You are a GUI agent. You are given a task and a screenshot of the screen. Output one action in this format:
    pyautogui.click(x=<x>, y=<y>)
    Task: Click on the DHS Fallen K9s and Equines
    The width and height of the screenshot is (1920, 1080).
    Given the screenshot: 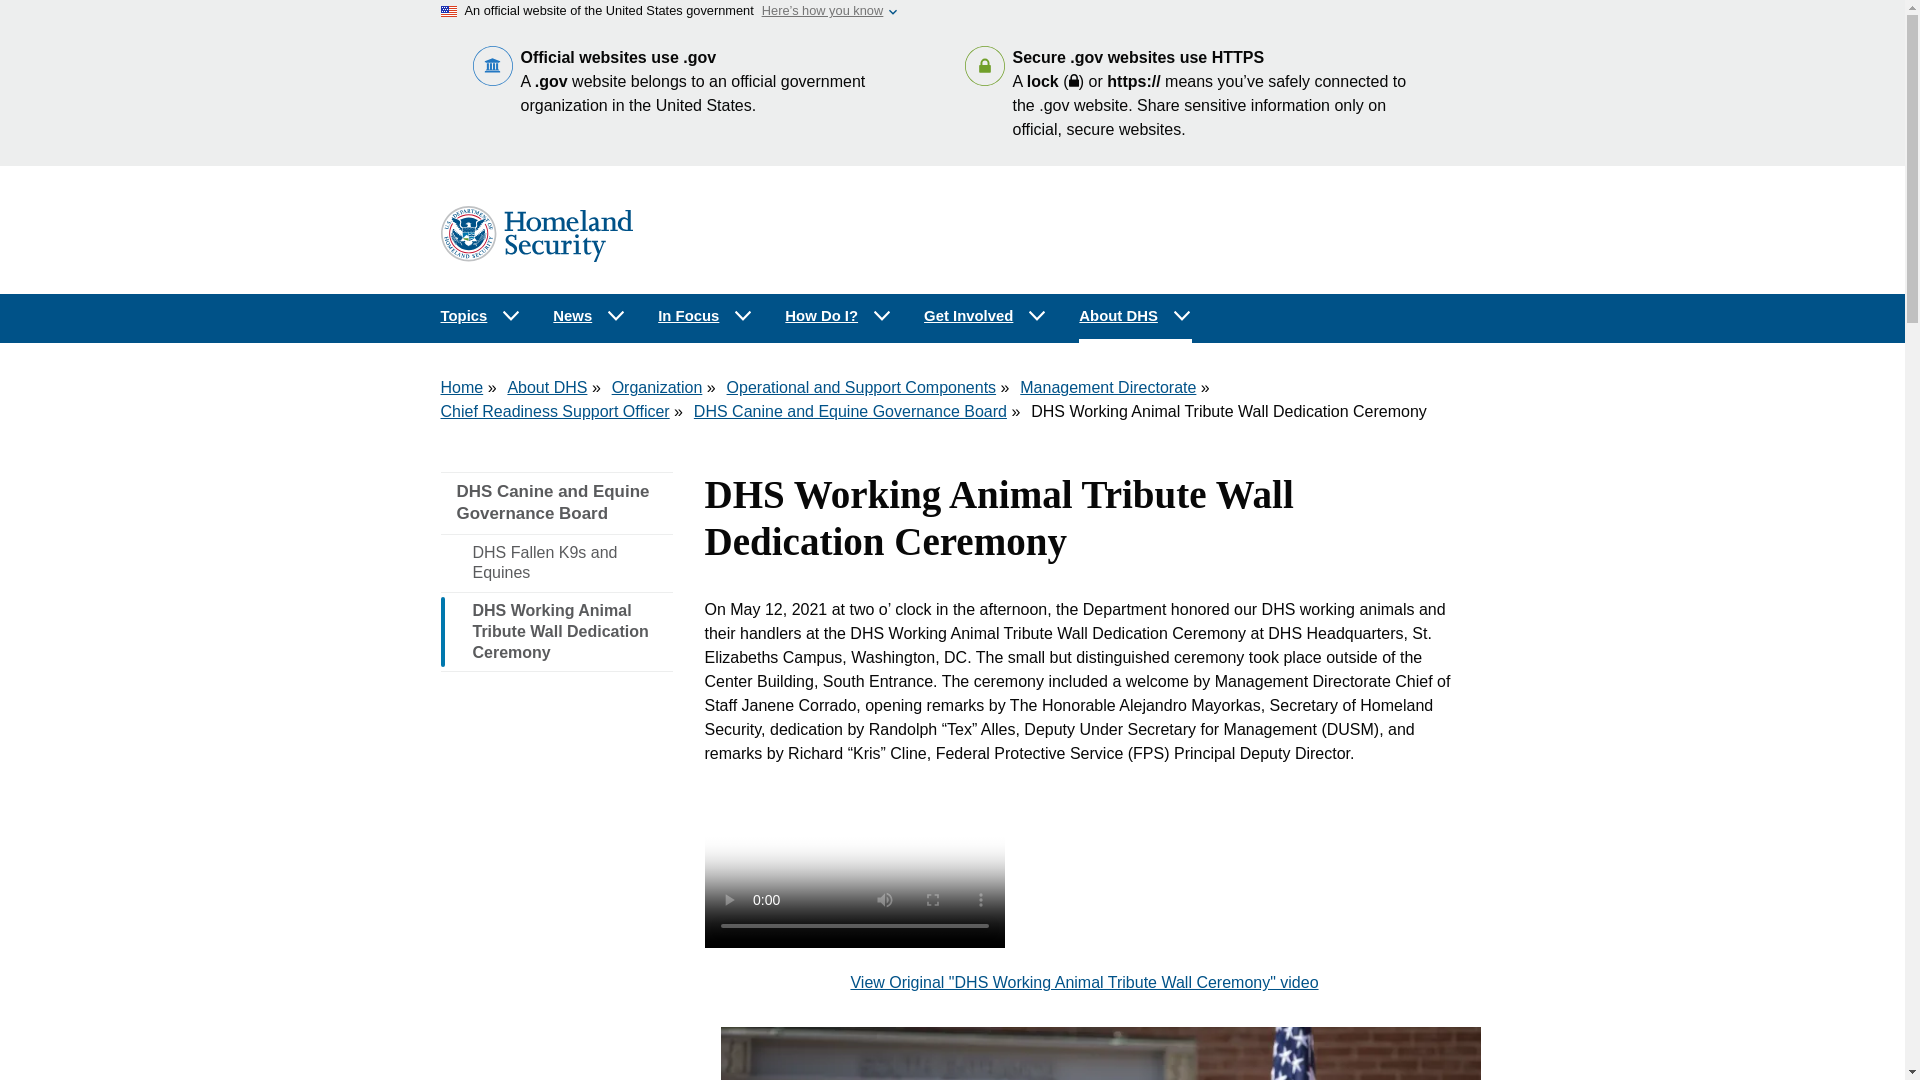 What is the action you would take?
    pyautogui.click(x=556, y=562)
    